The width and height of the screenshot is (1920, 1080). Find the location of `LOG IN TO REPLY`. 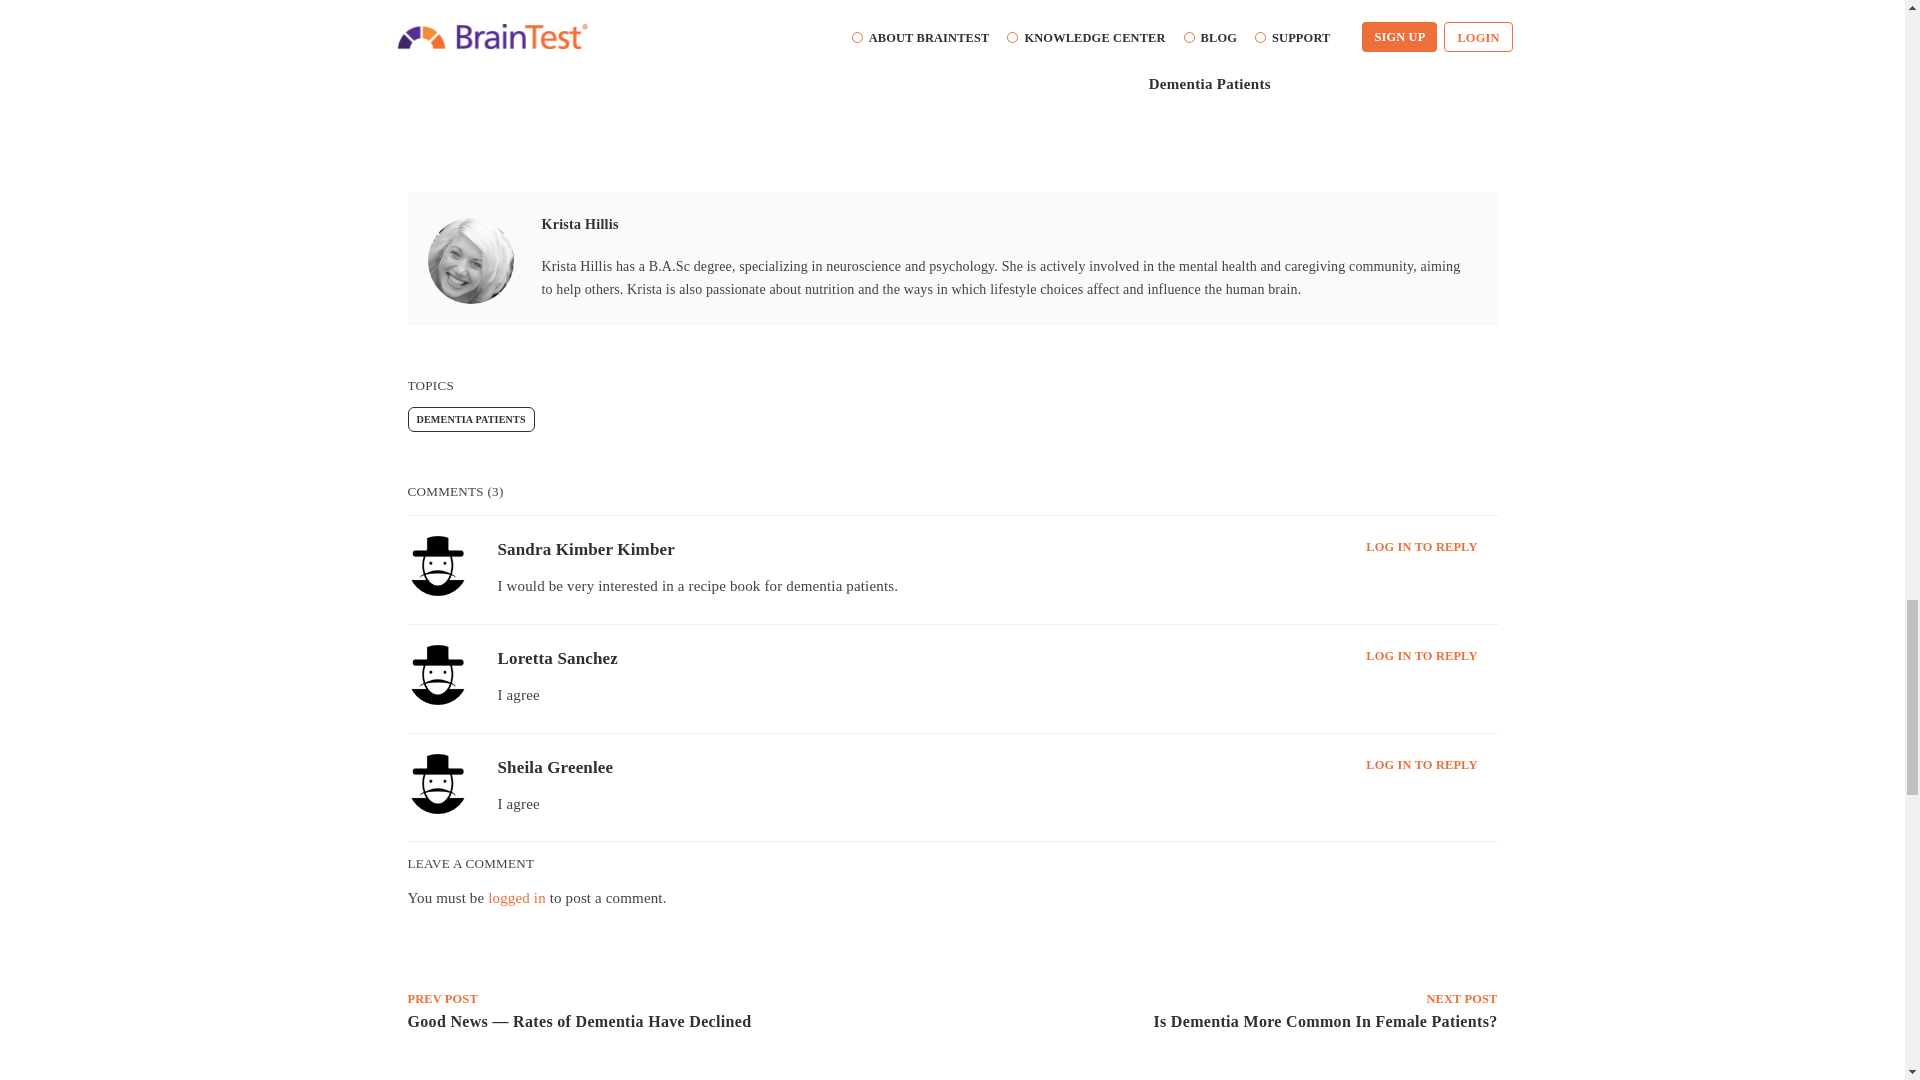

LOG IN TO REPLY is located at coordinates (1420, 656).